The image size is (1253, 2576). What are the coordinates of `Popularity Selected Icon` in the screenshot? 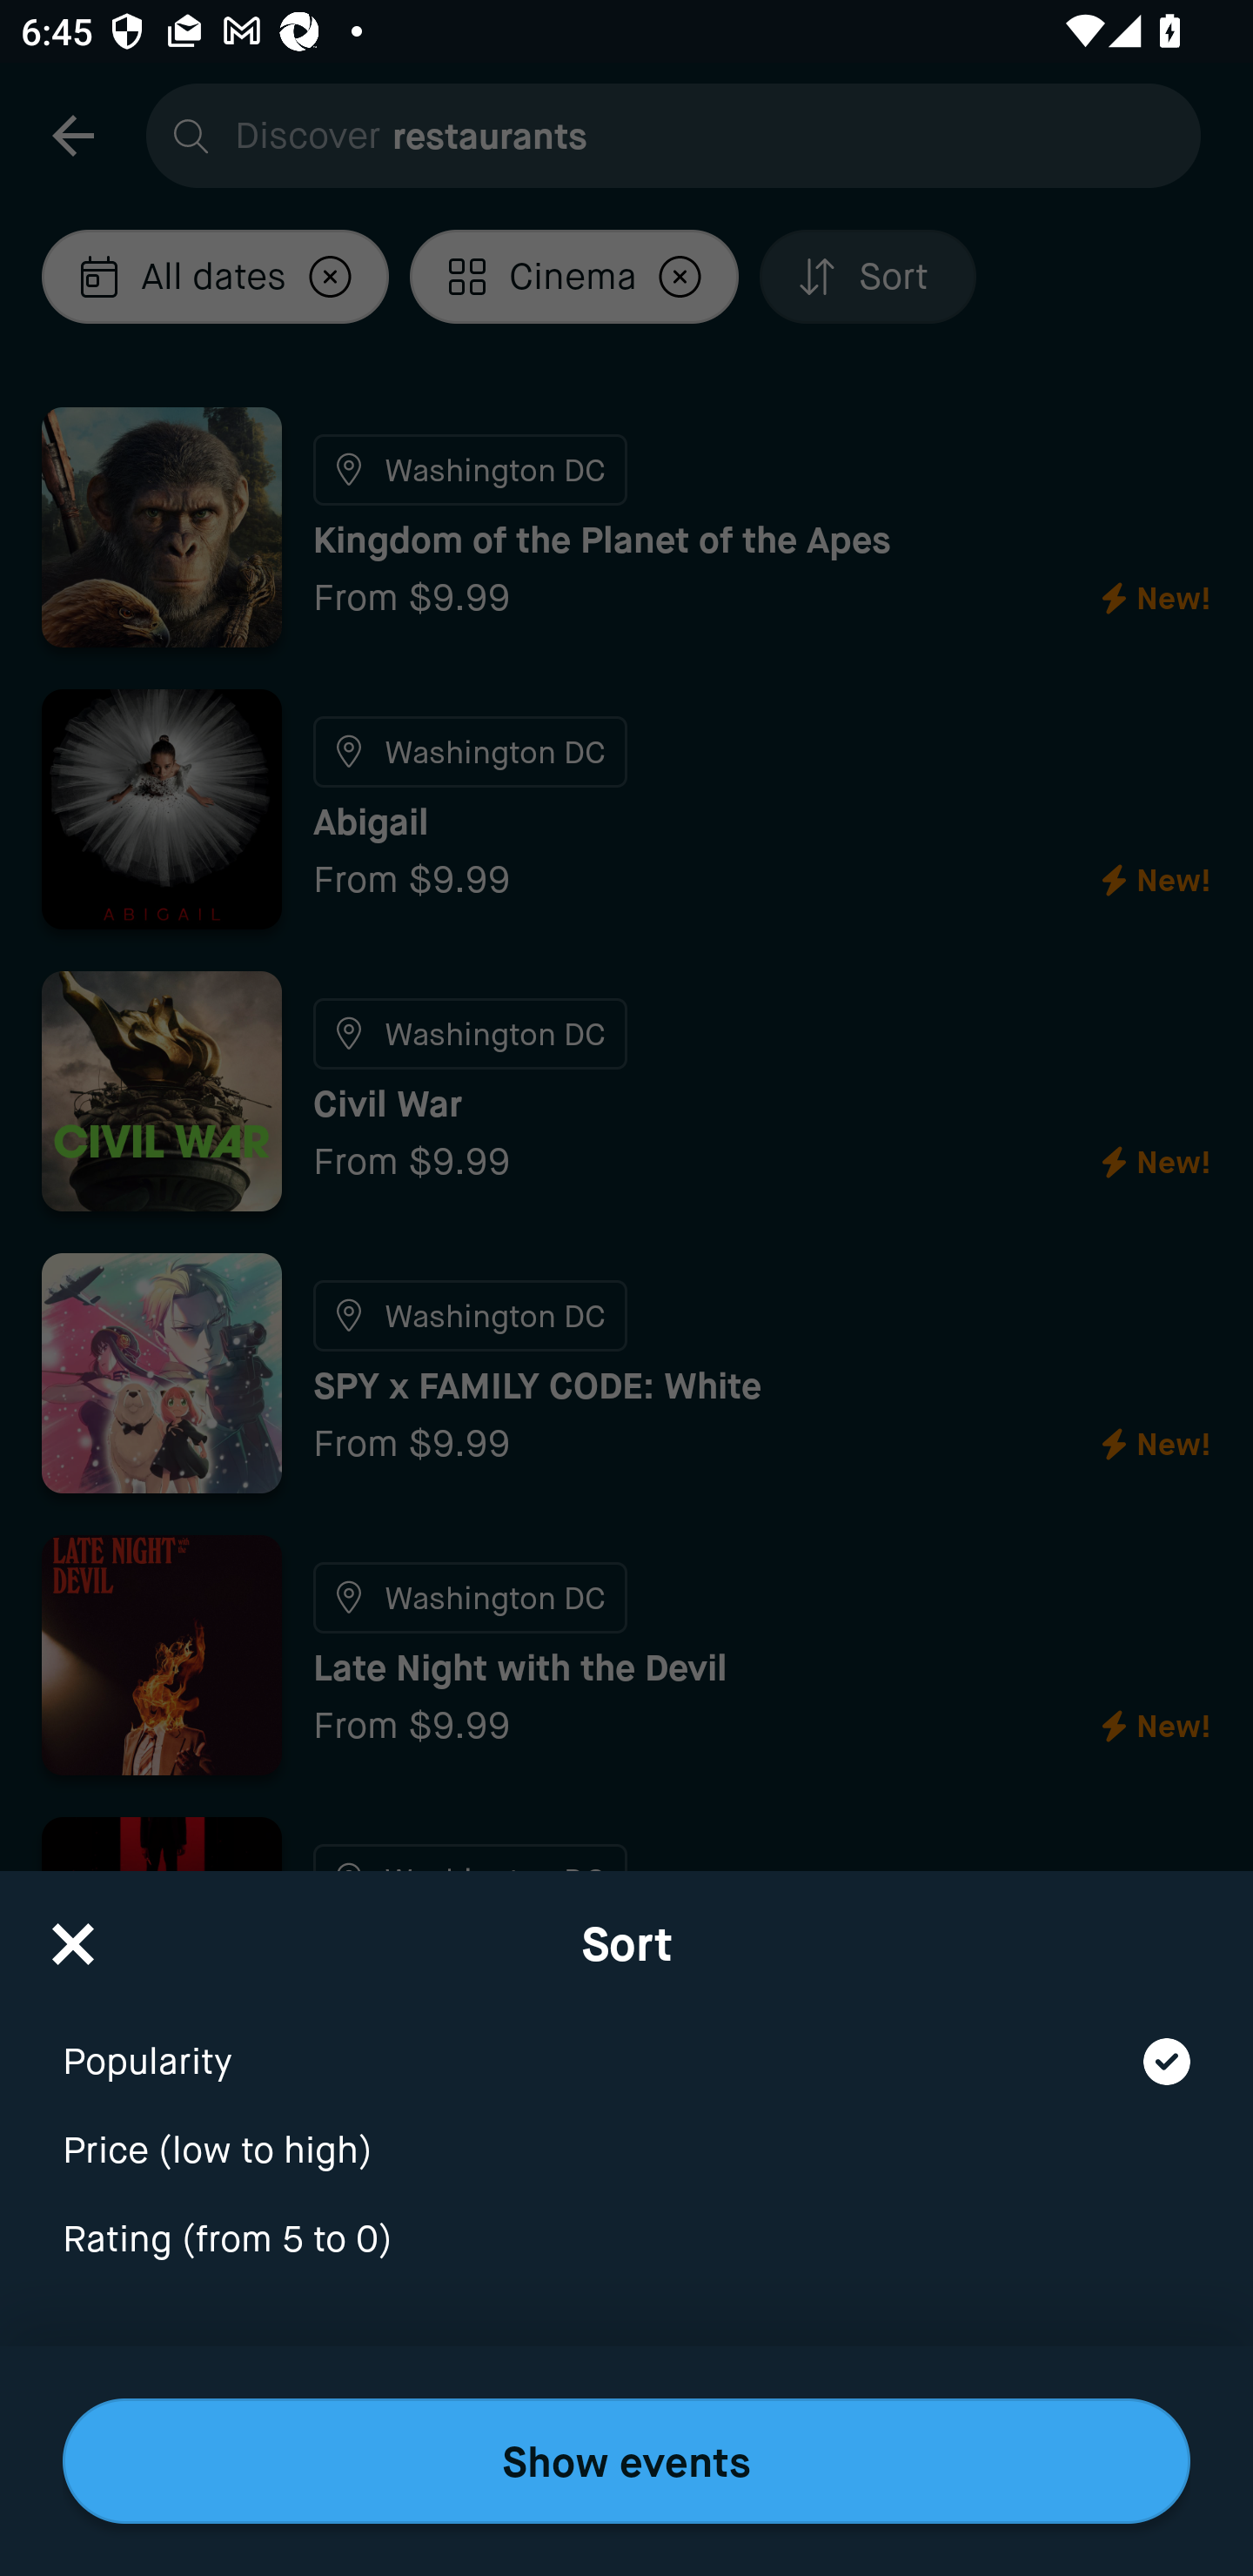 It's located at (626, 2042).